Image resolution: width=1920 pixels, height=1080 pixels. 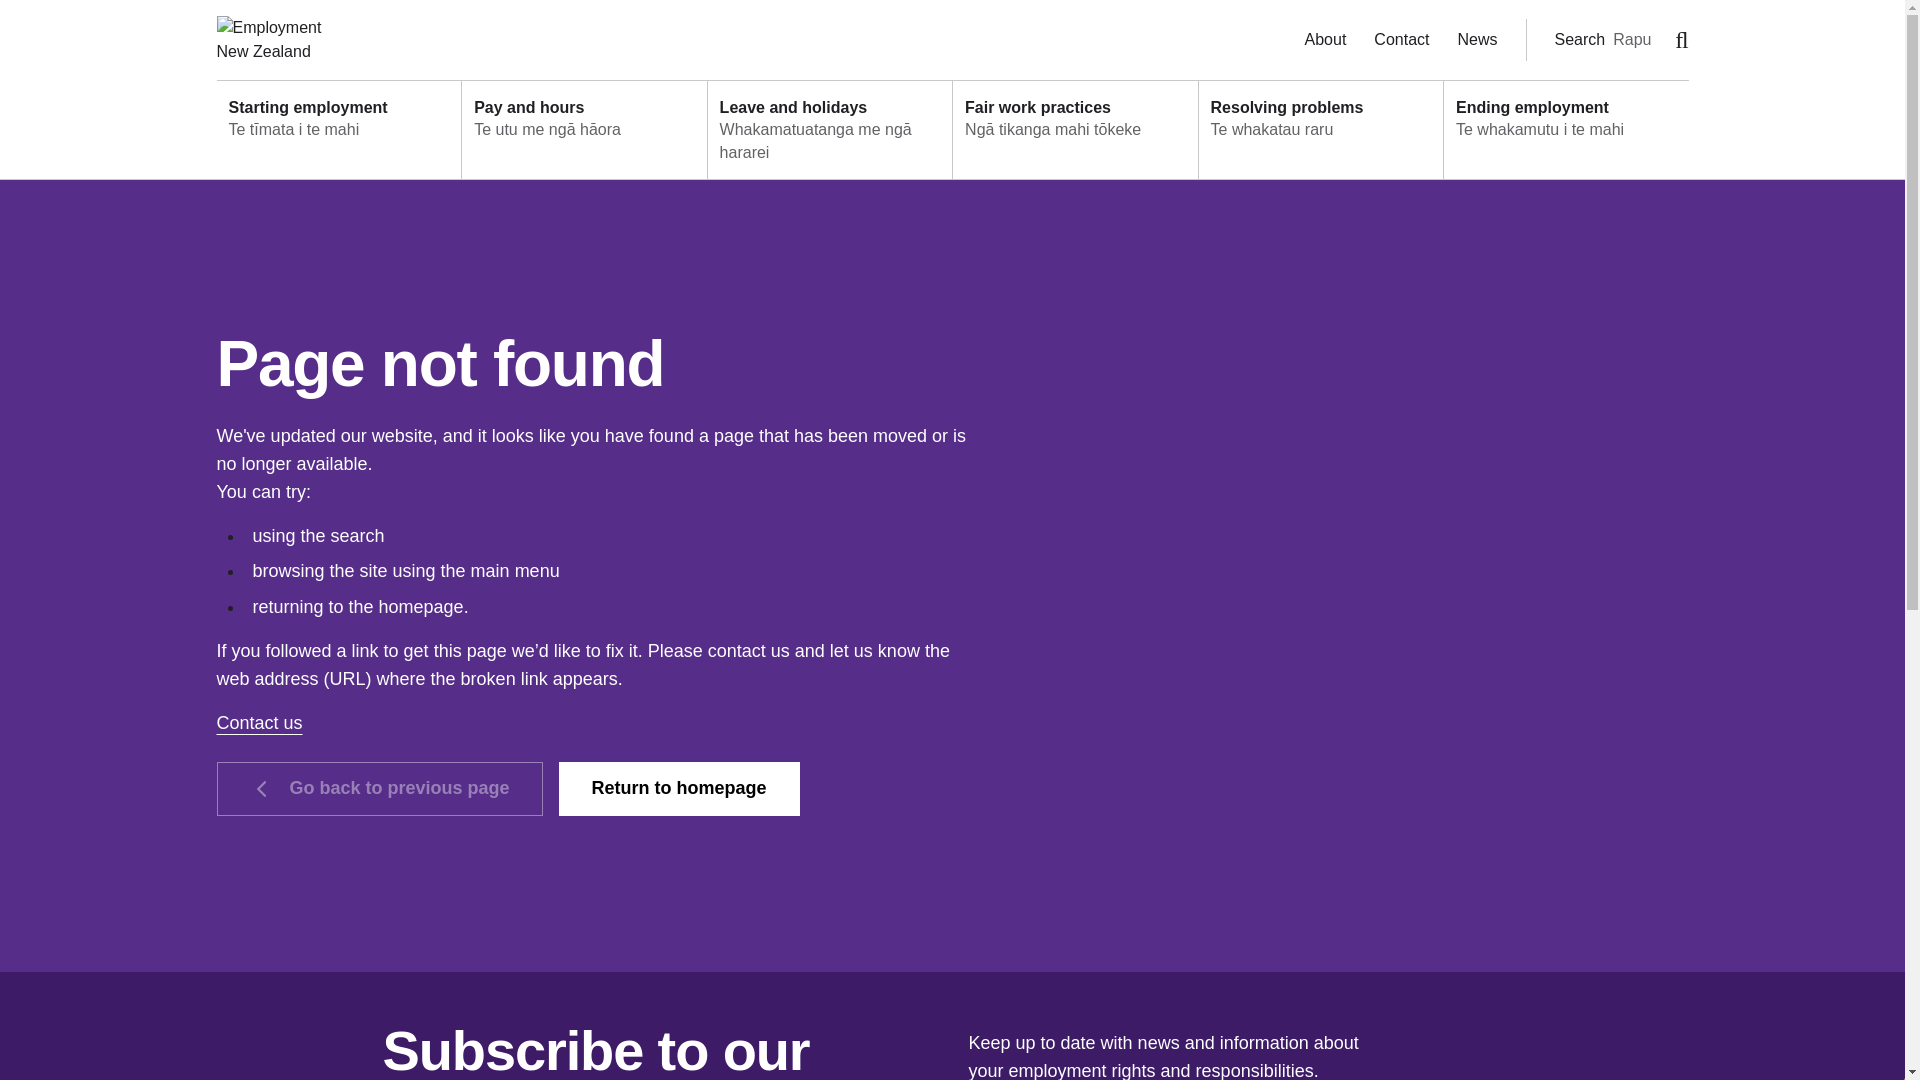 What do you see at coordinates (1326, 38) in the screenshot?
I see `About` at bounding box center [1326, 38].